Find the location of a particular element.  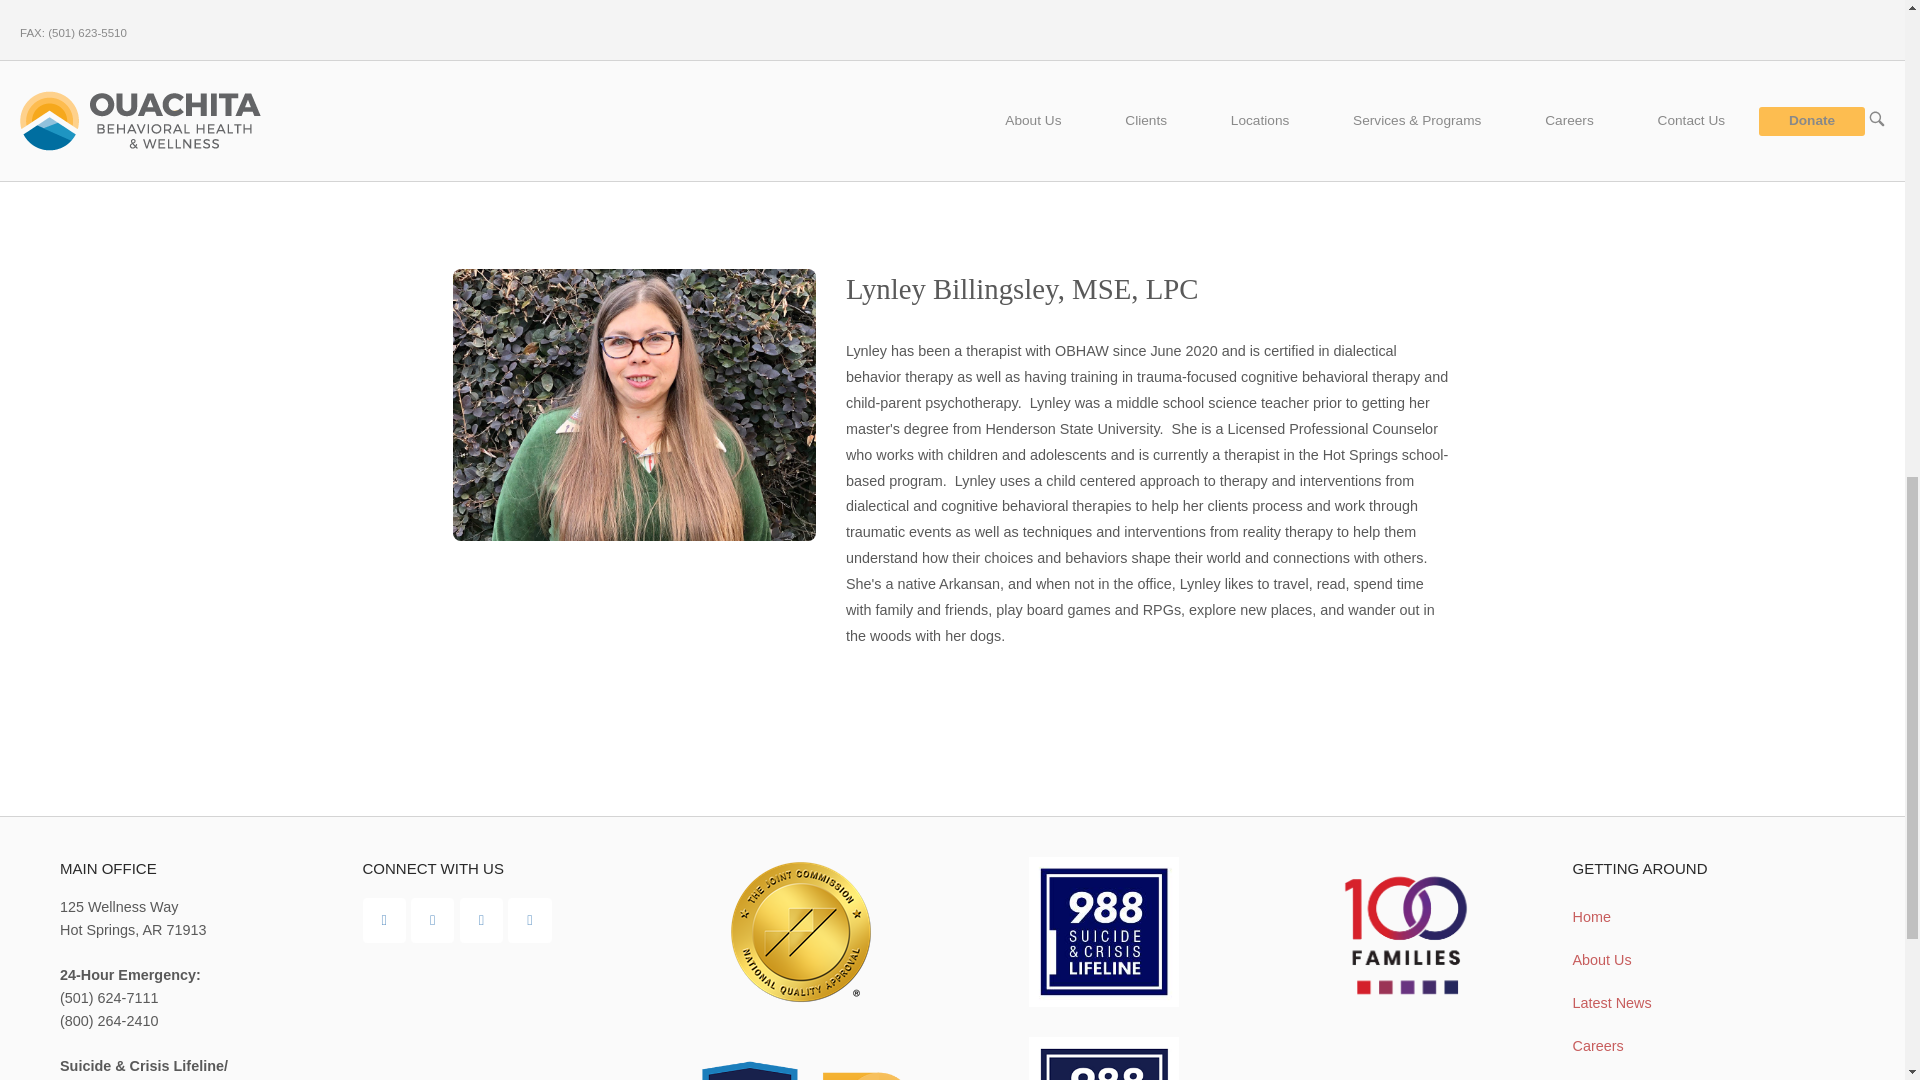

Ouachita Behavioral Health and Wellness on Facebook is located at coordinates (384, 920).